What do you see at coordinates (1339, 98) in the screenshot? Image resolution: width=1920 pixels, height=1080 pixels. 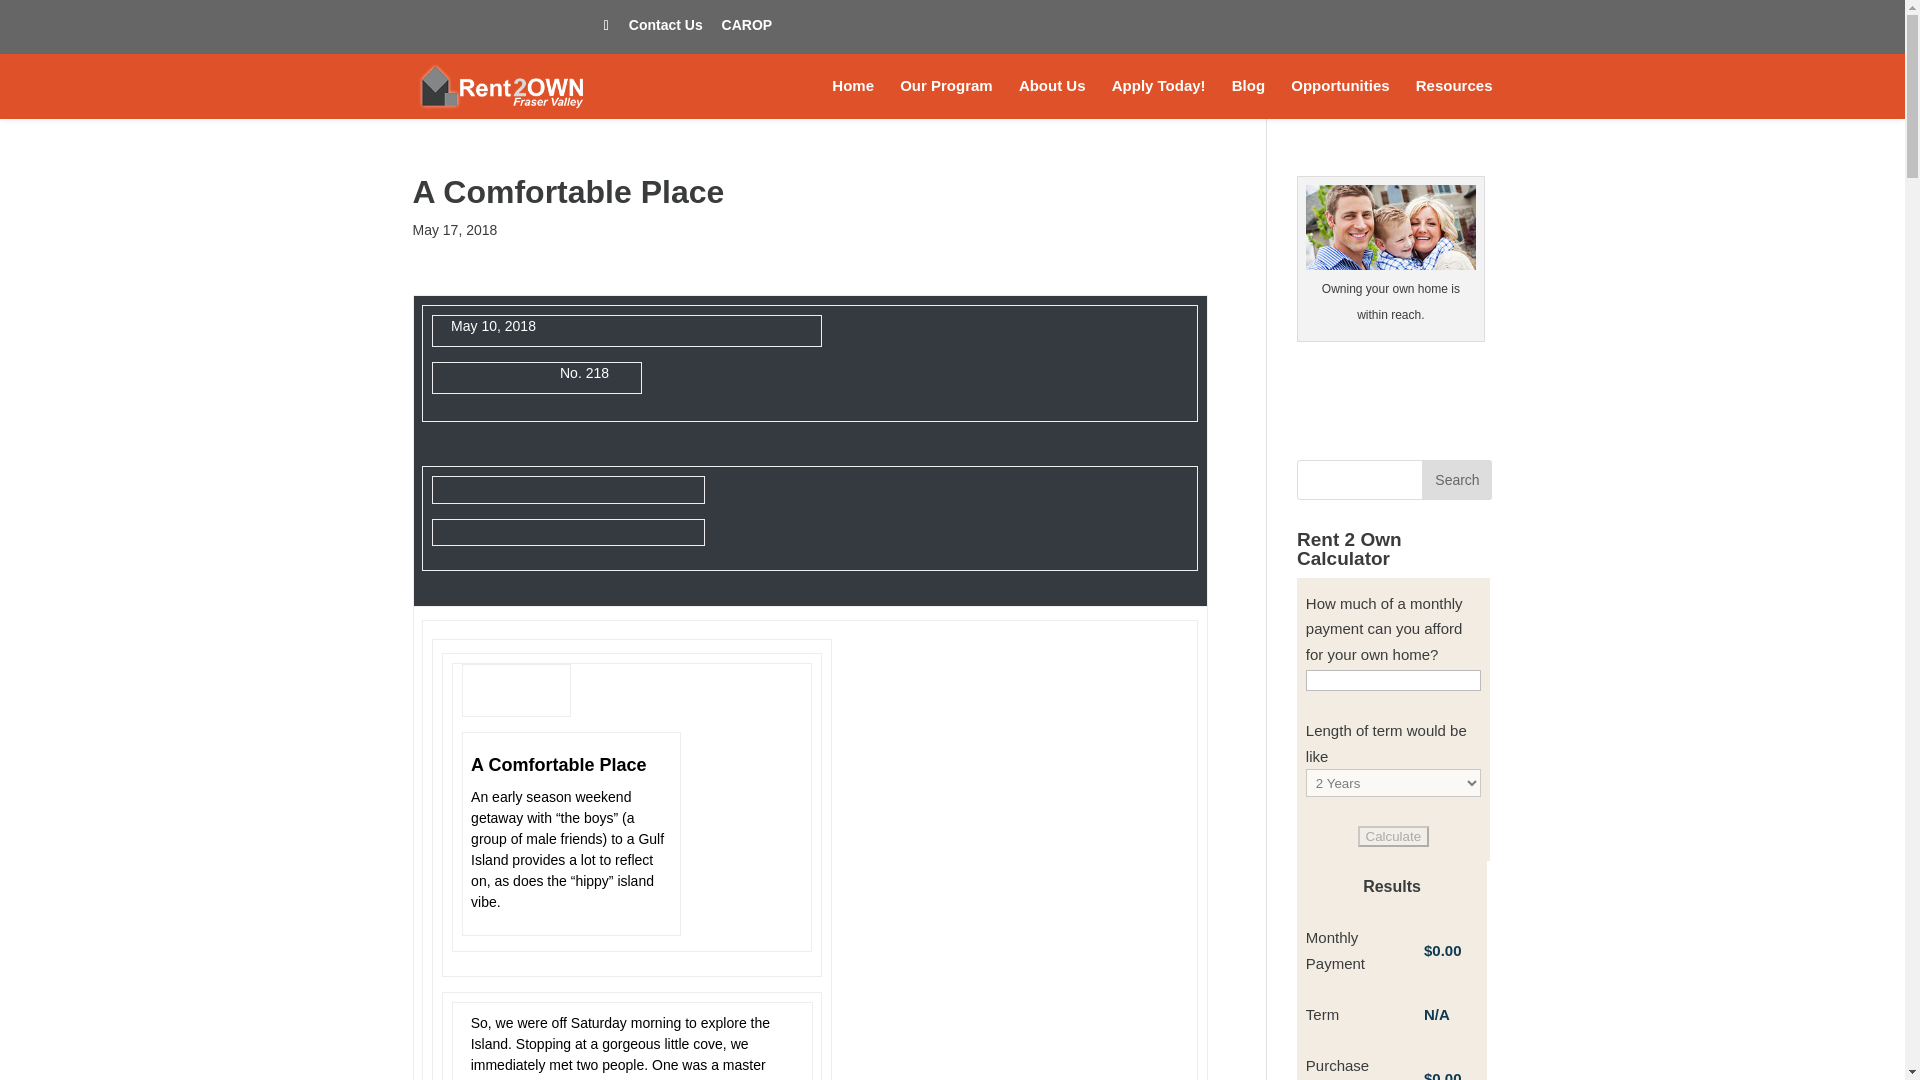 I see `Opportunities` at bounding box center [1339, 98].